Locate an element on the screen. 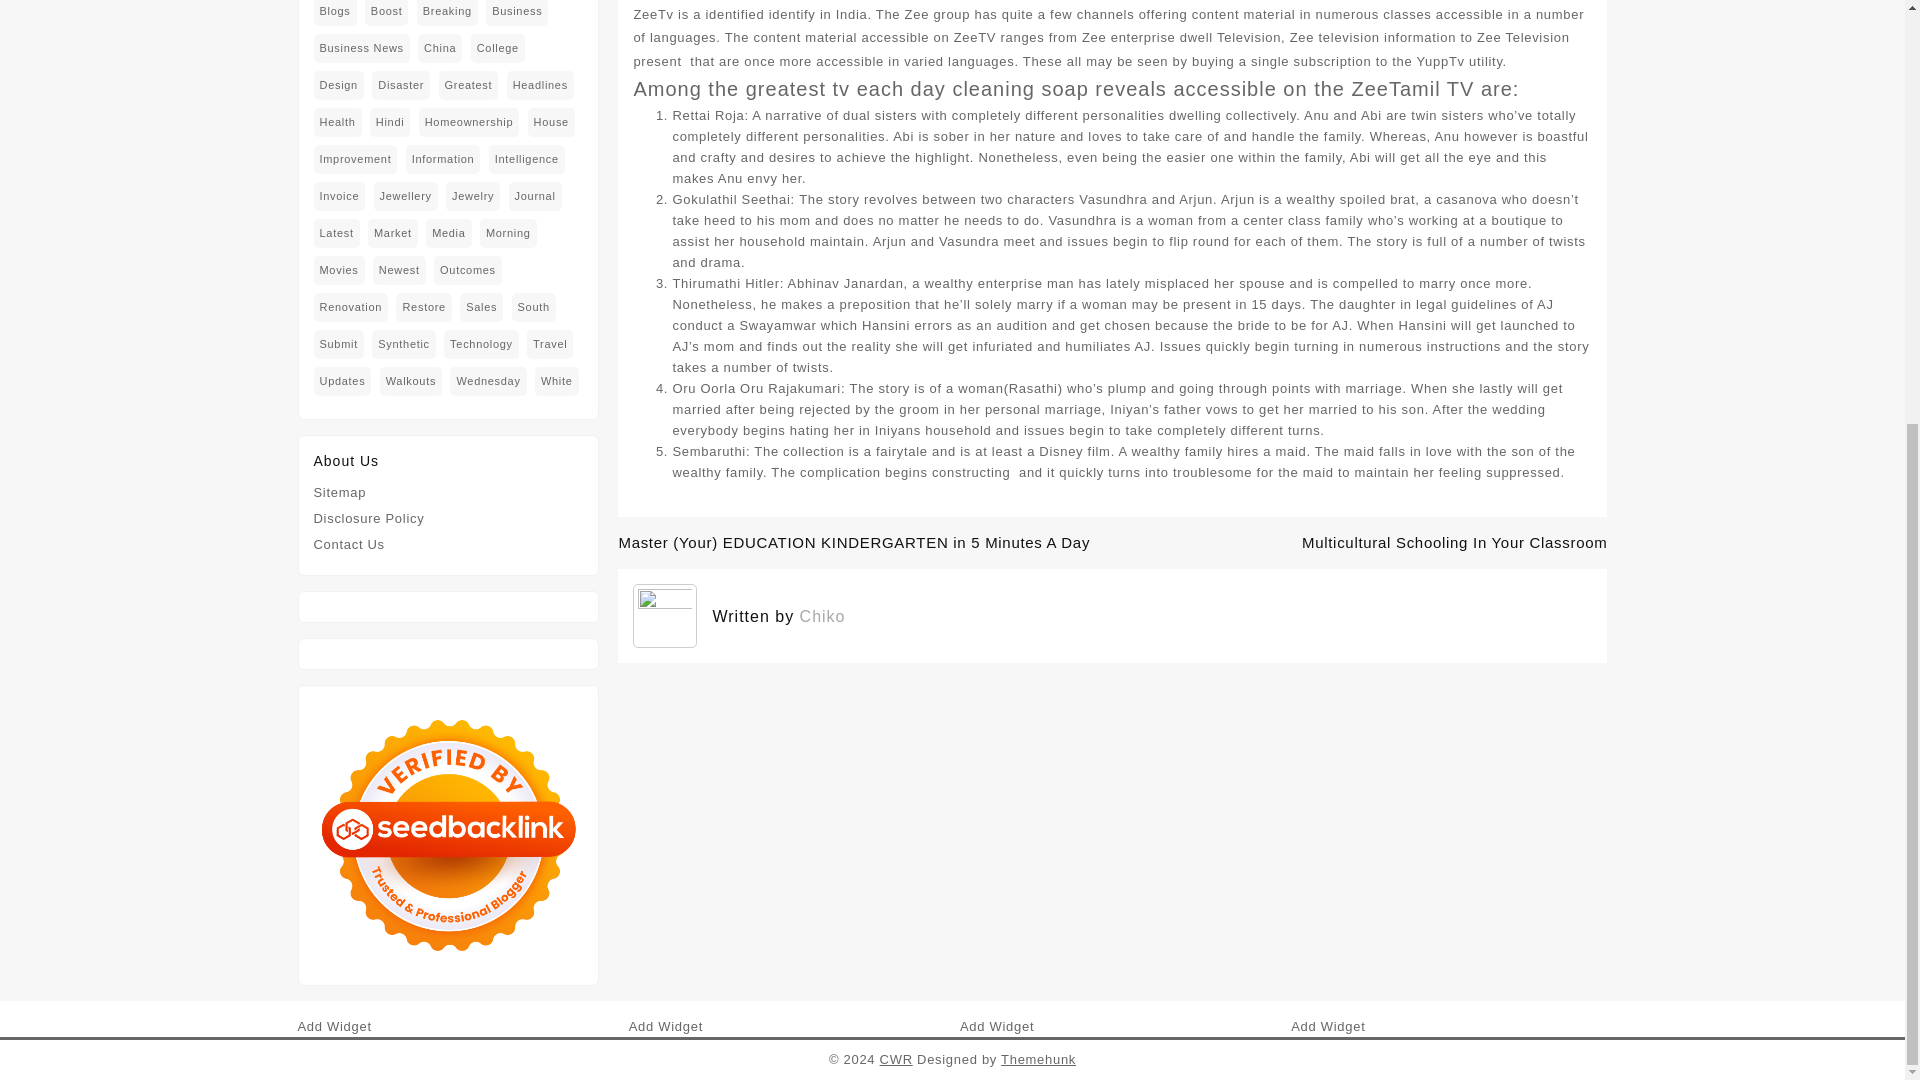 The width and height of the screenshot is (1920, 1080). Disaster is located at coordinates (401, 86).